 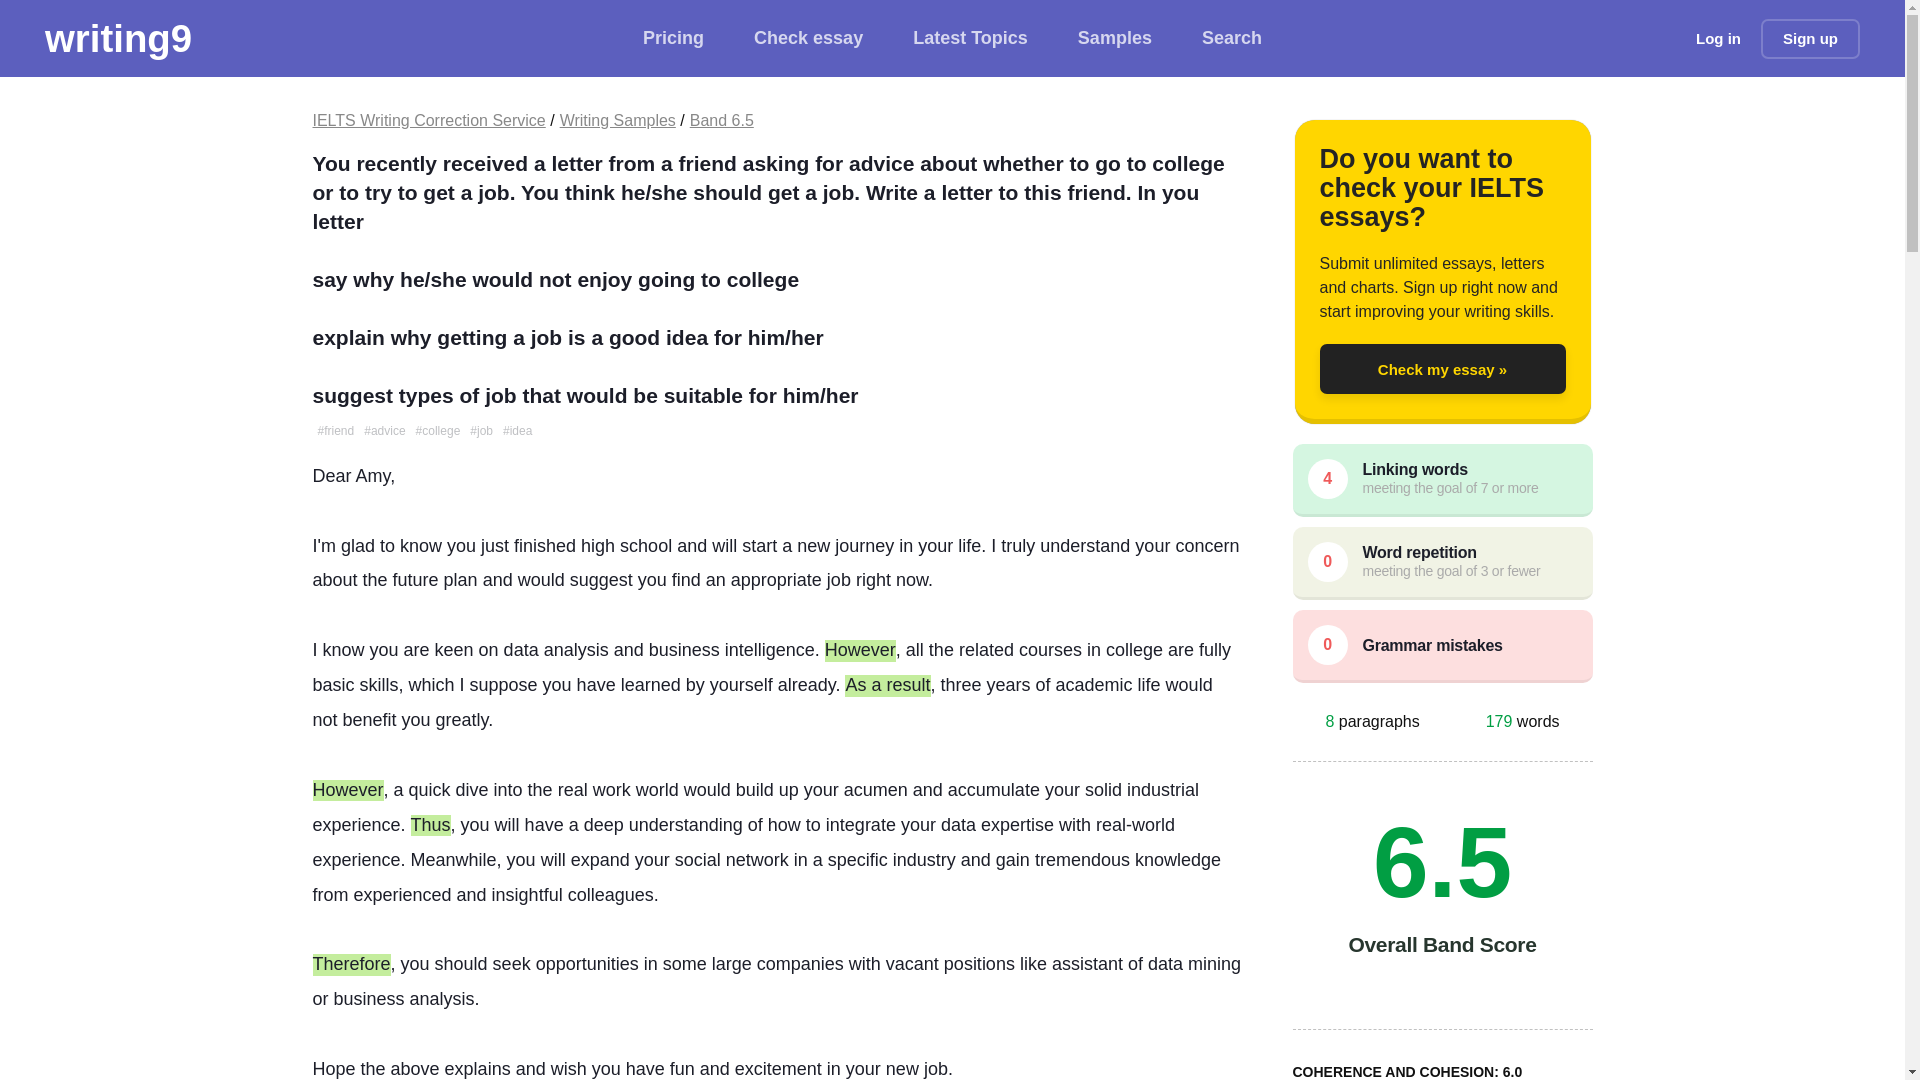 I want to click on writing9, so click(x=118, y=38).